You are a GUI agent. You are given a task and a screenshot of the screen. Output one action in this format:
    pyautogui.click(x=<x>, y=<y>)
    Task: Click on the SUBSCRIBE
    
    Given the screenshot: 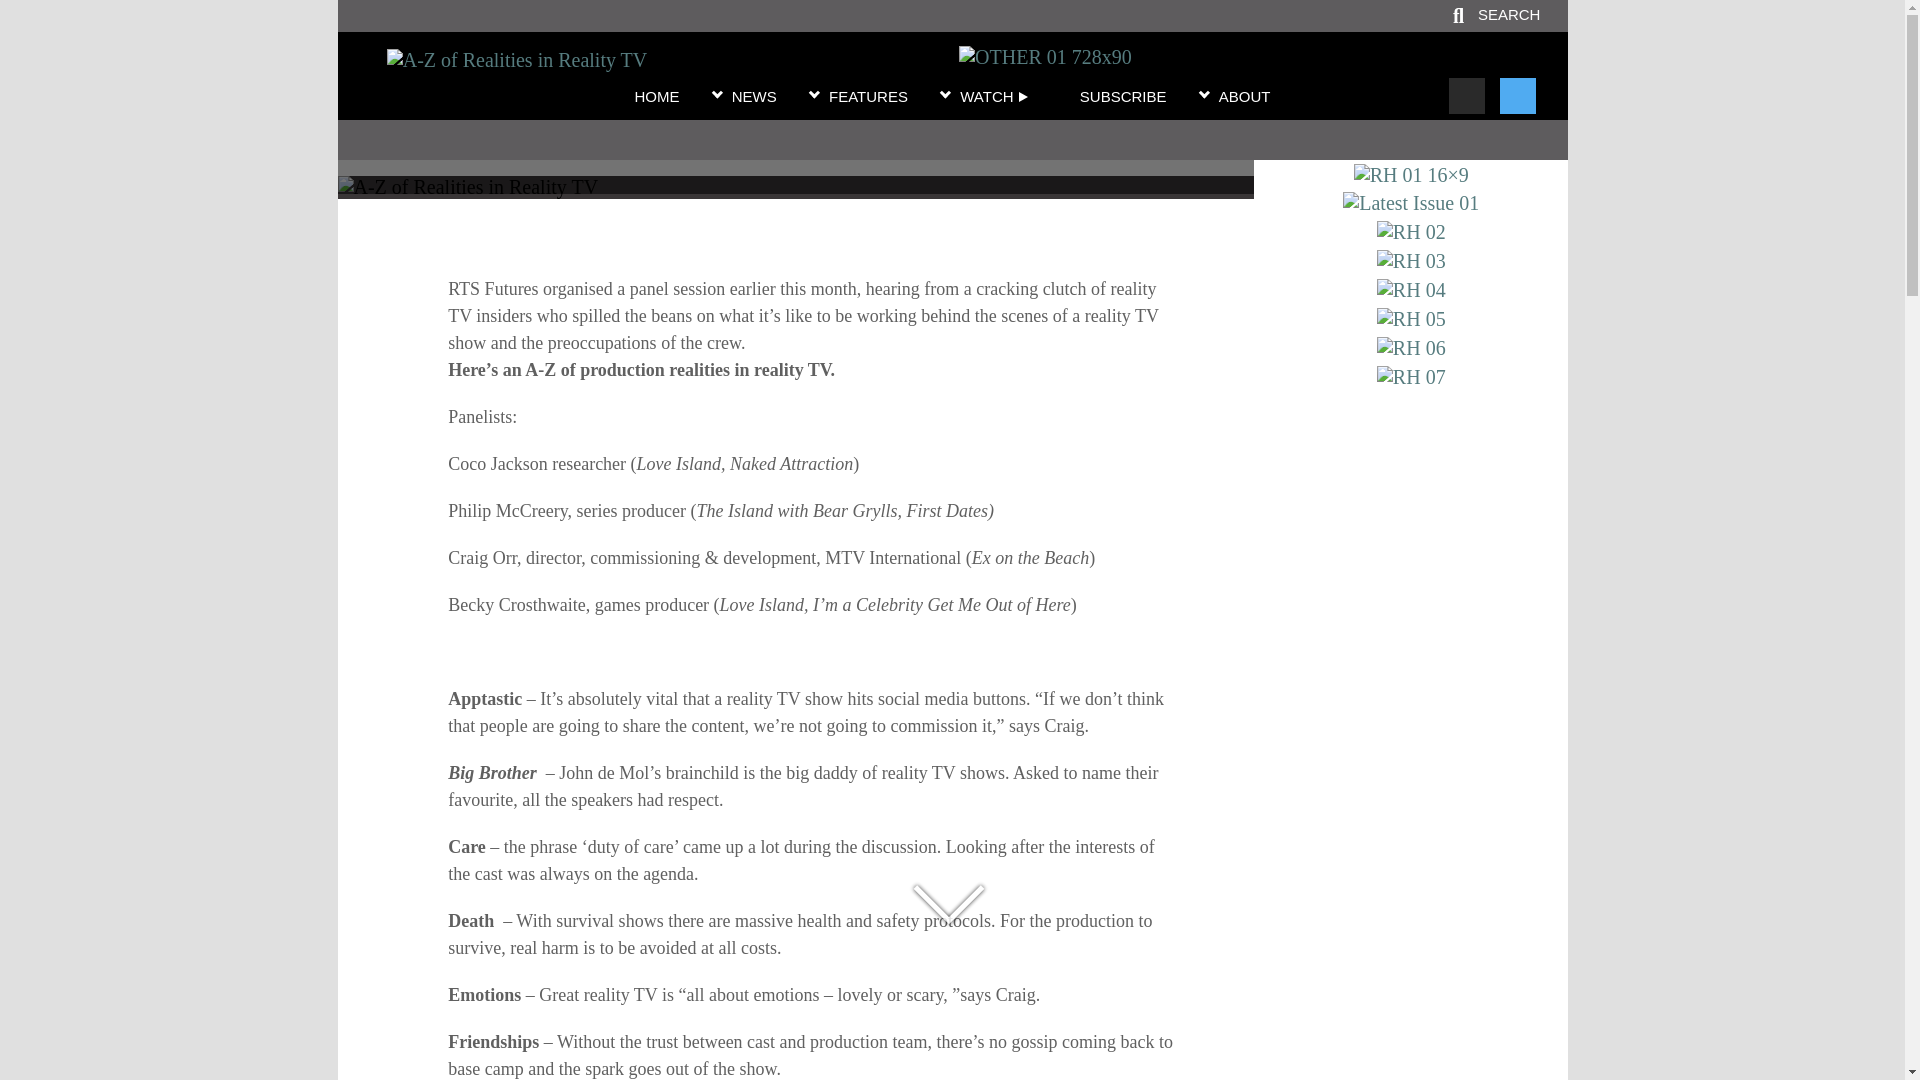 What is the action you would take?
    pyautogui.click(x=1123, y=98)
    